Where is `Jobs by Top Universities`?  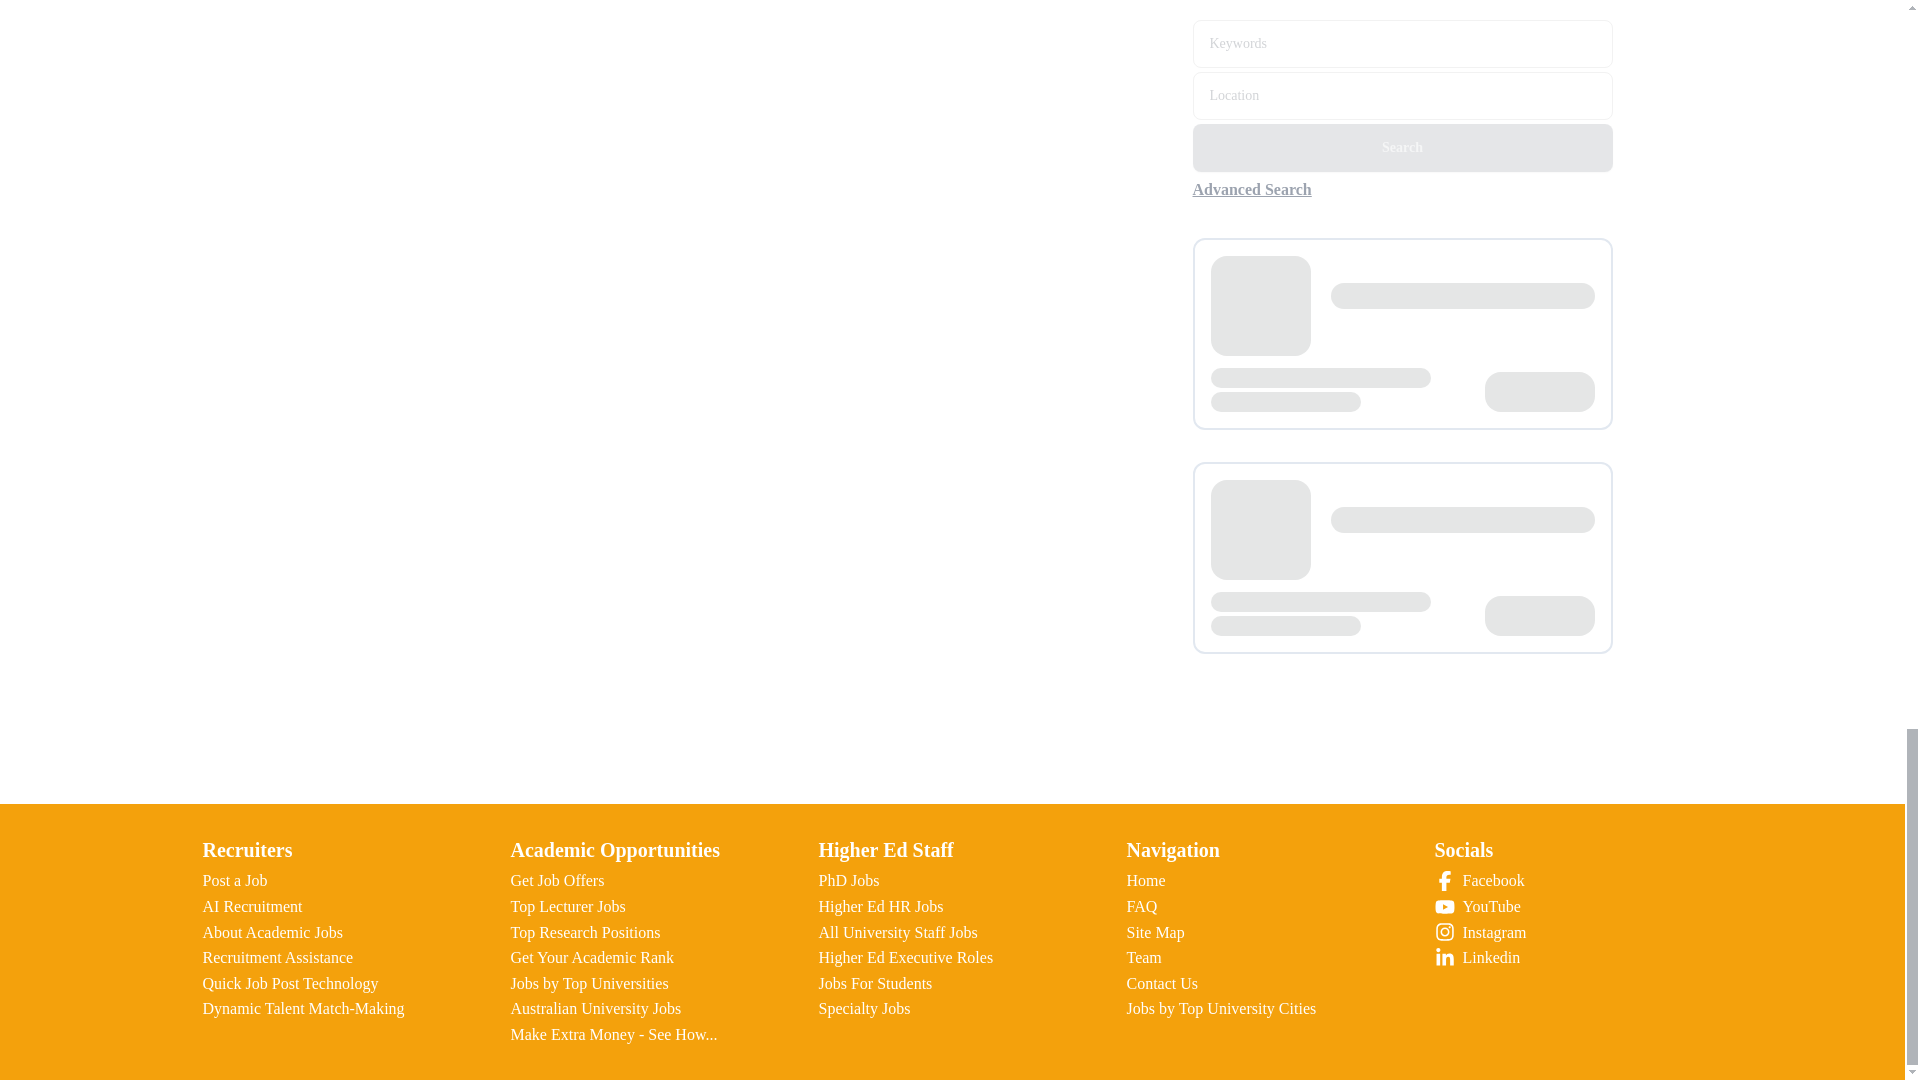 Jobs by Top Universities is located at coordinates (589, 984).